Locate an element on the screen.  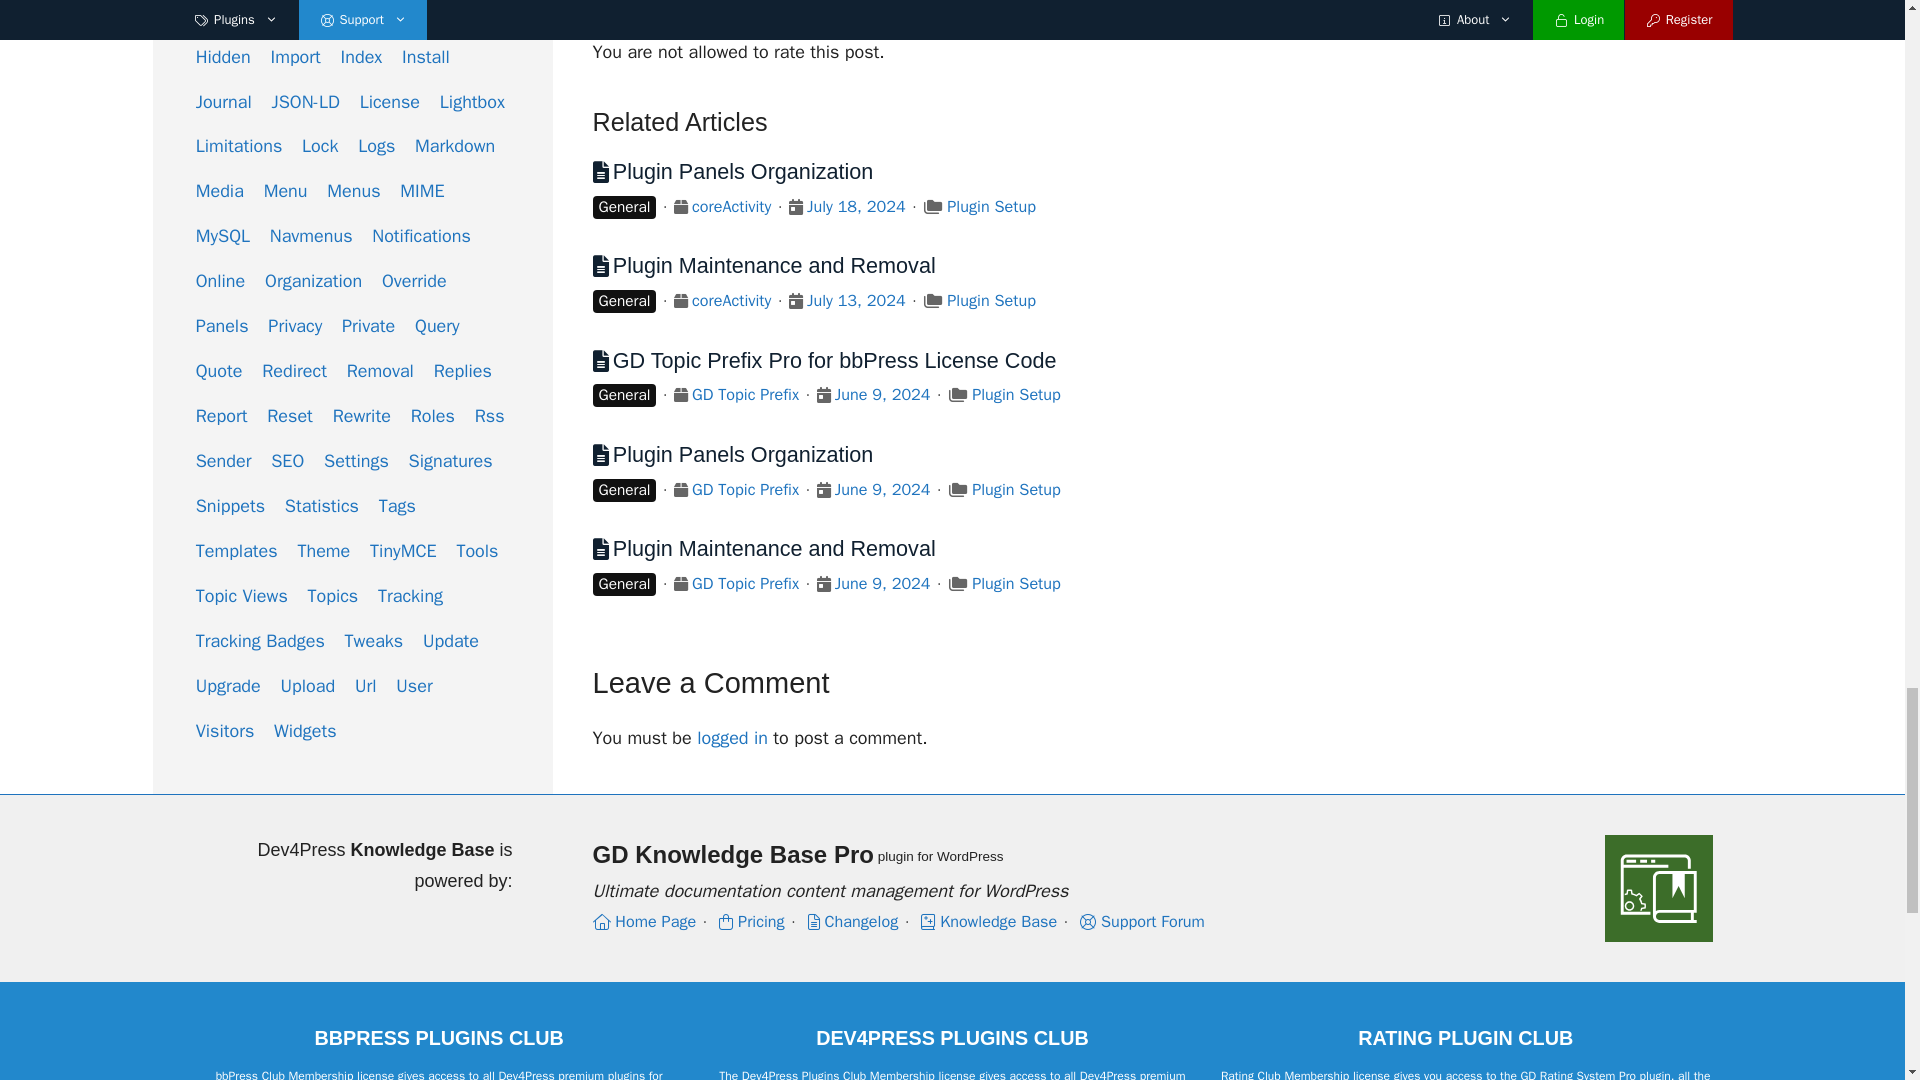
Number of views is located at coordinates (1672, 14).